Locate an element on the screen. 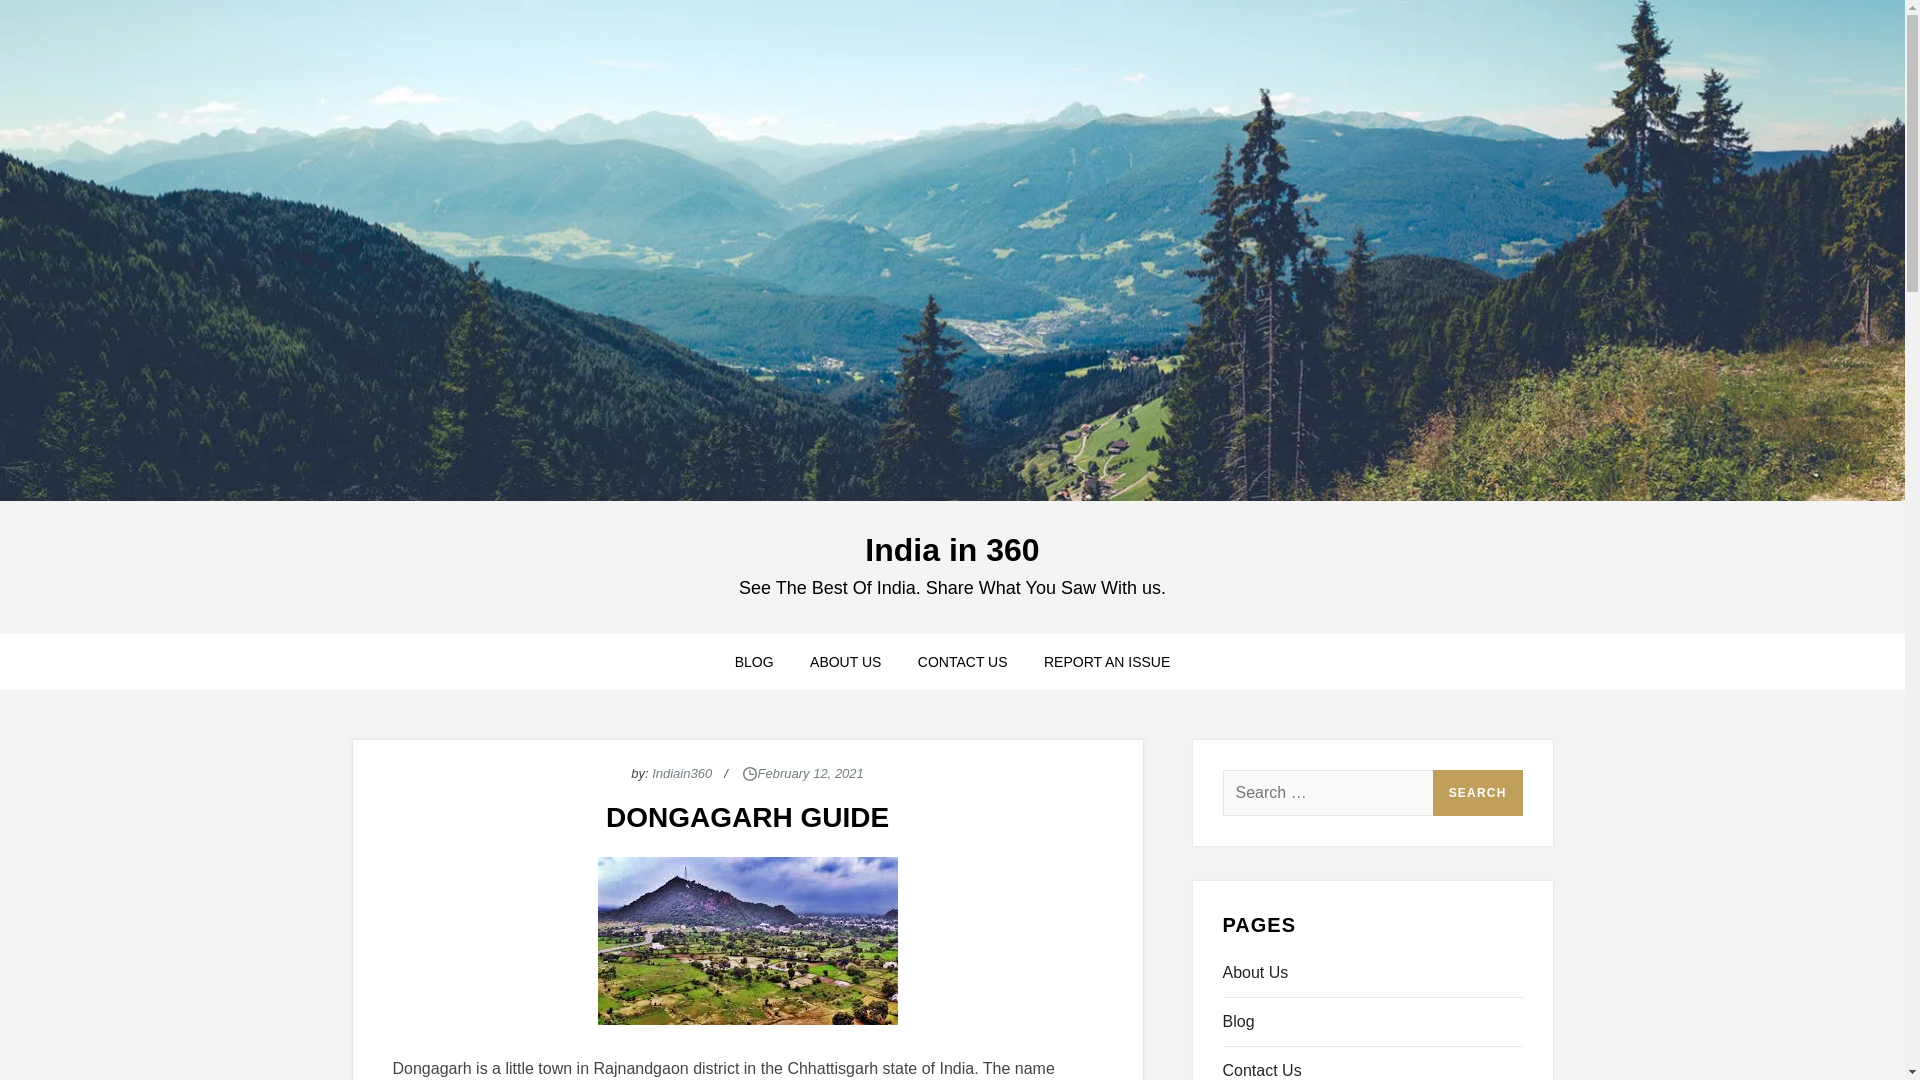 The image size is (1920, 1080). February 12, 2021 is located at coordinates (811, 772).